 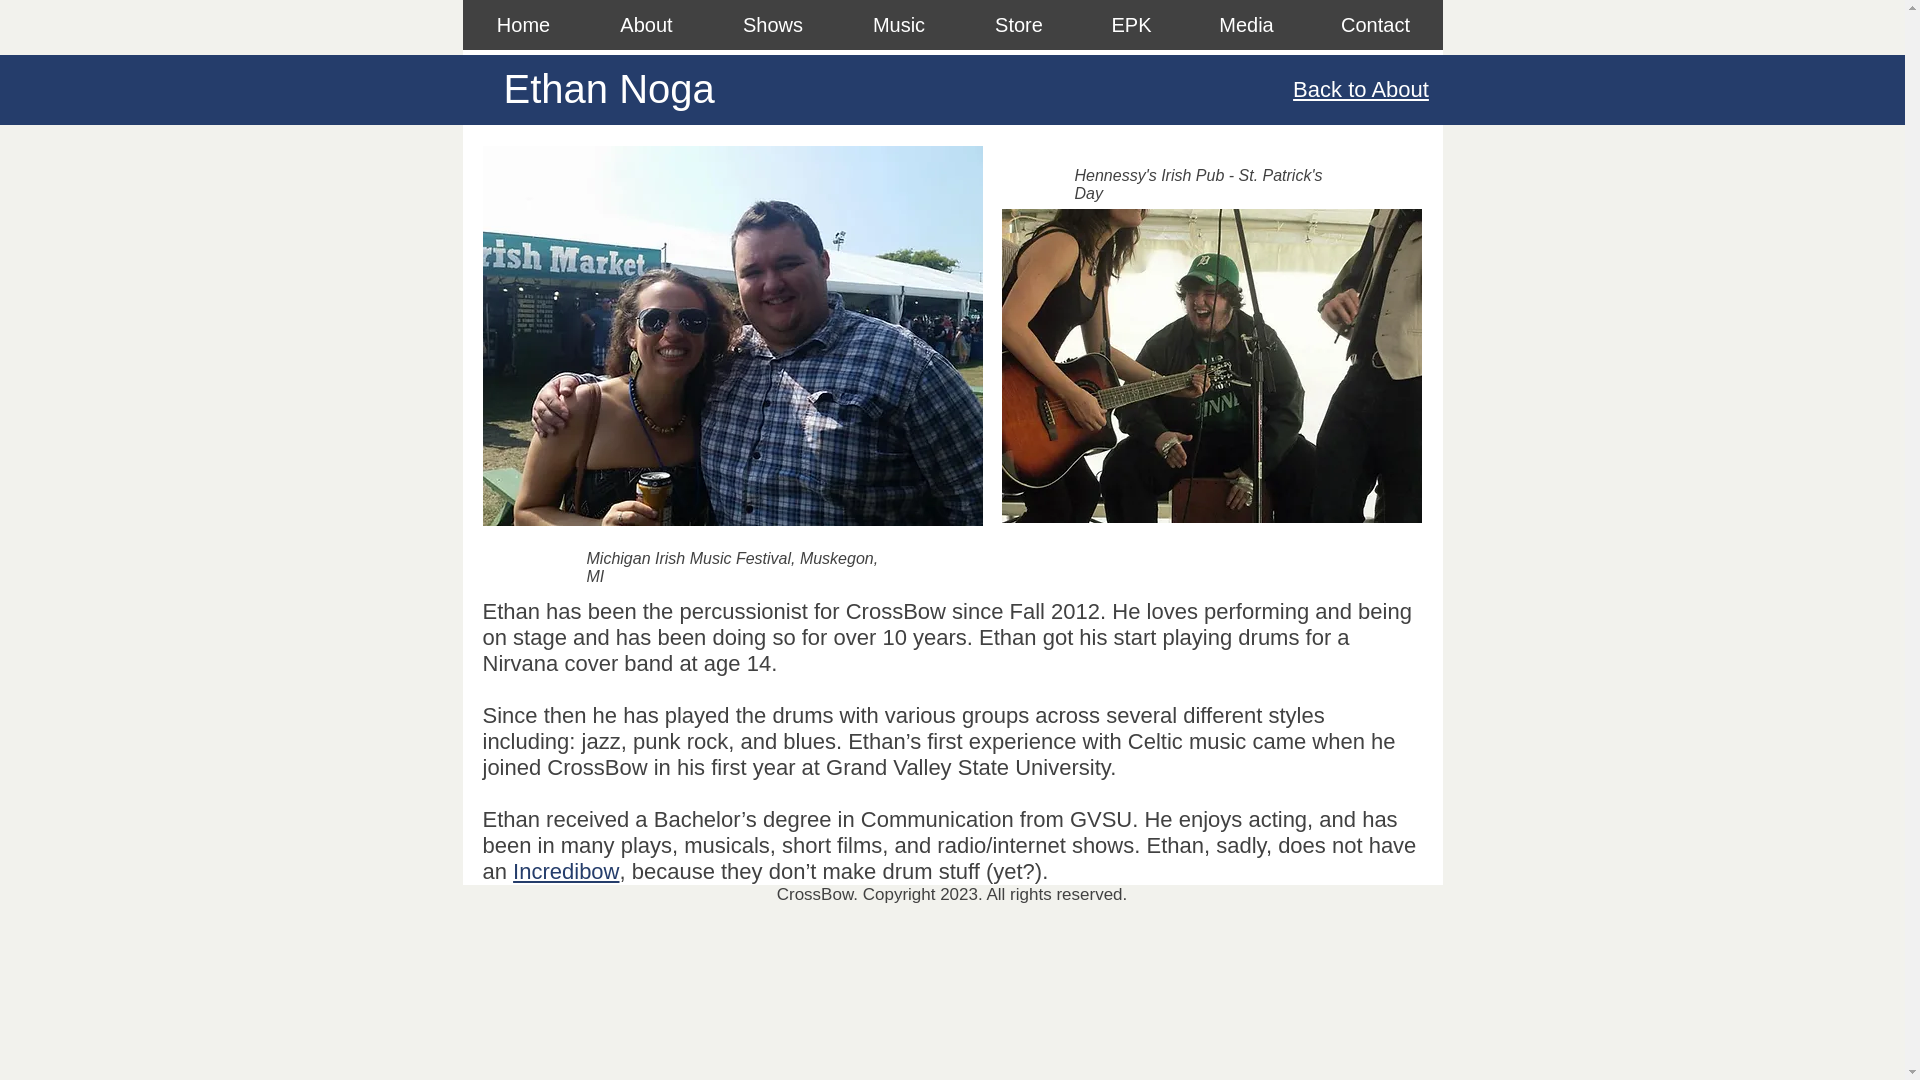 What do you see at coordinates (1246, 24) in the screenshot?
I see `Media` at bounding box center [1246, 24].